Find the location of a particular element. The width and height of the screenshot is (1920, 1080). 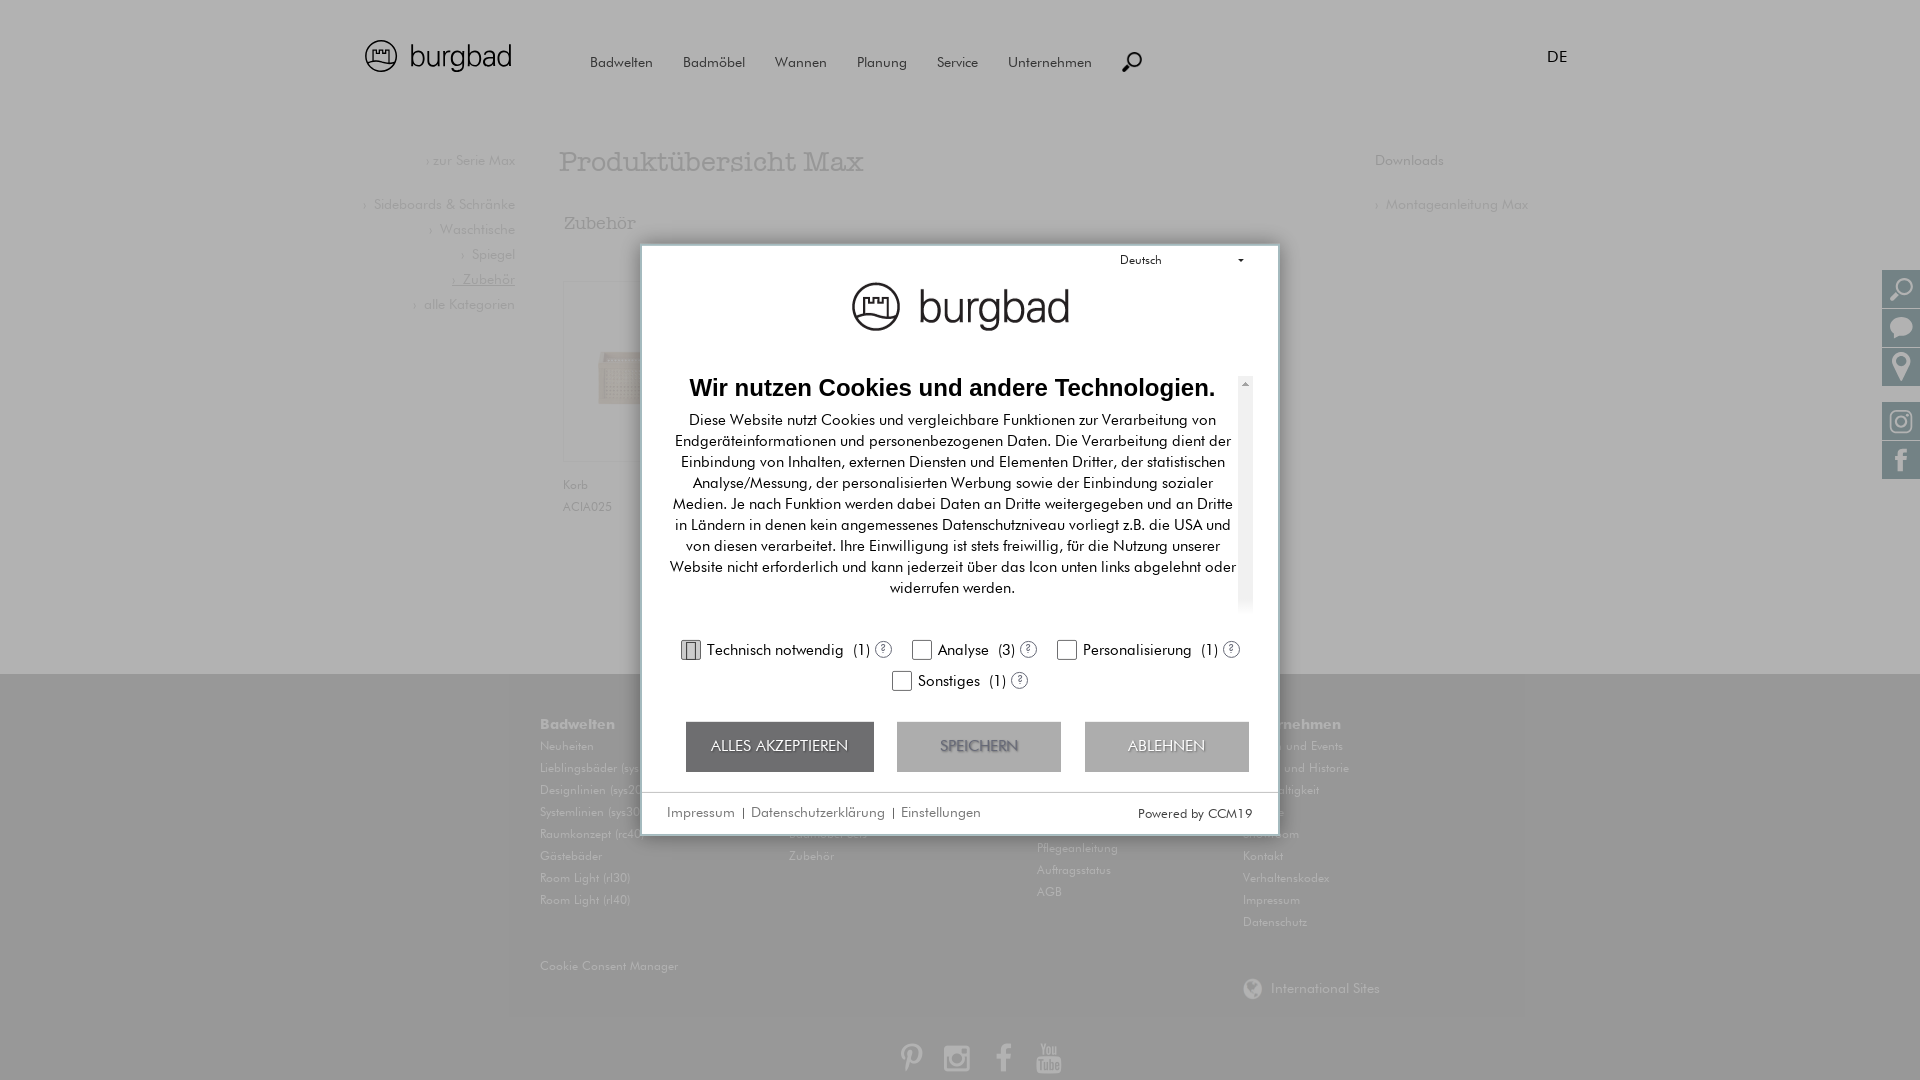

Online Badplaner is located at coordinates (1084, 747).